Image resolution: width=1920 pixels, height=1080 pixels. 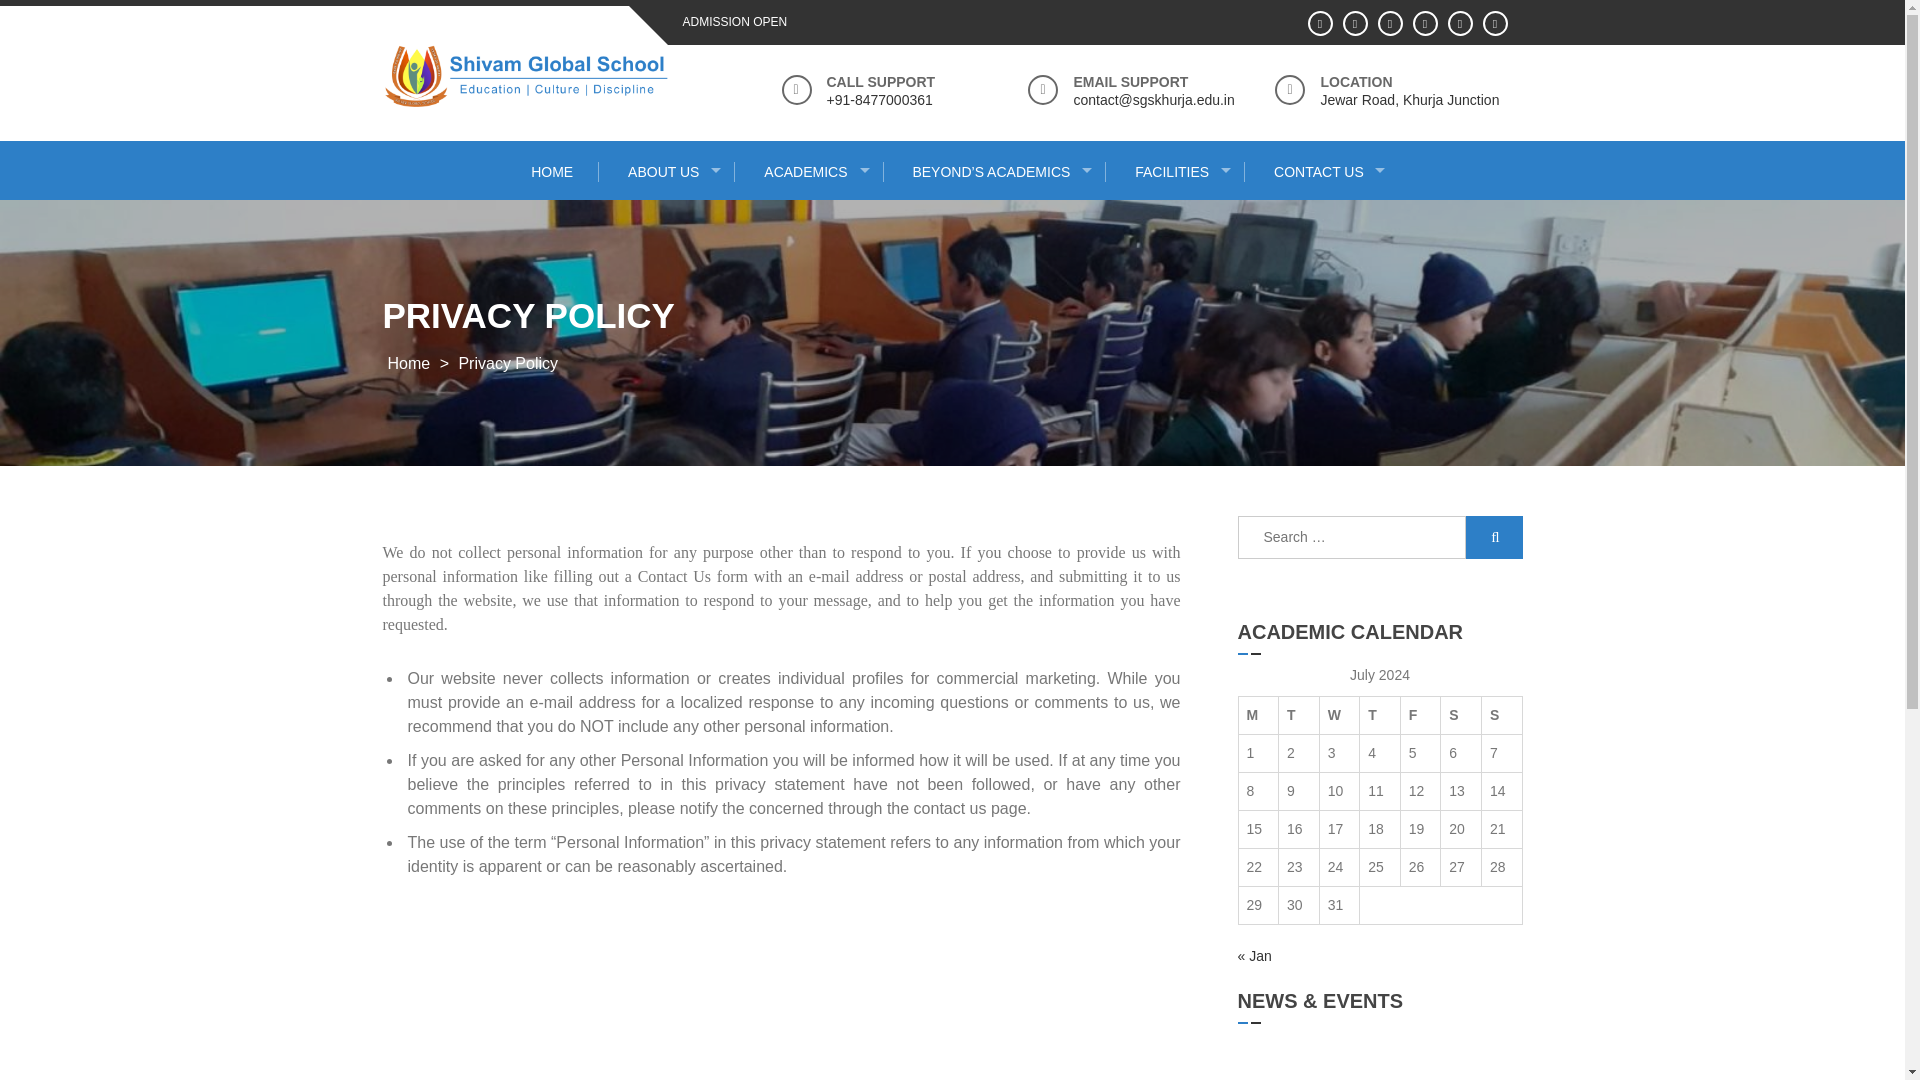 What do you see at coordinates (1258, 714) in the screenshot?
I see `Monday` at bounding box center [1258, 714].